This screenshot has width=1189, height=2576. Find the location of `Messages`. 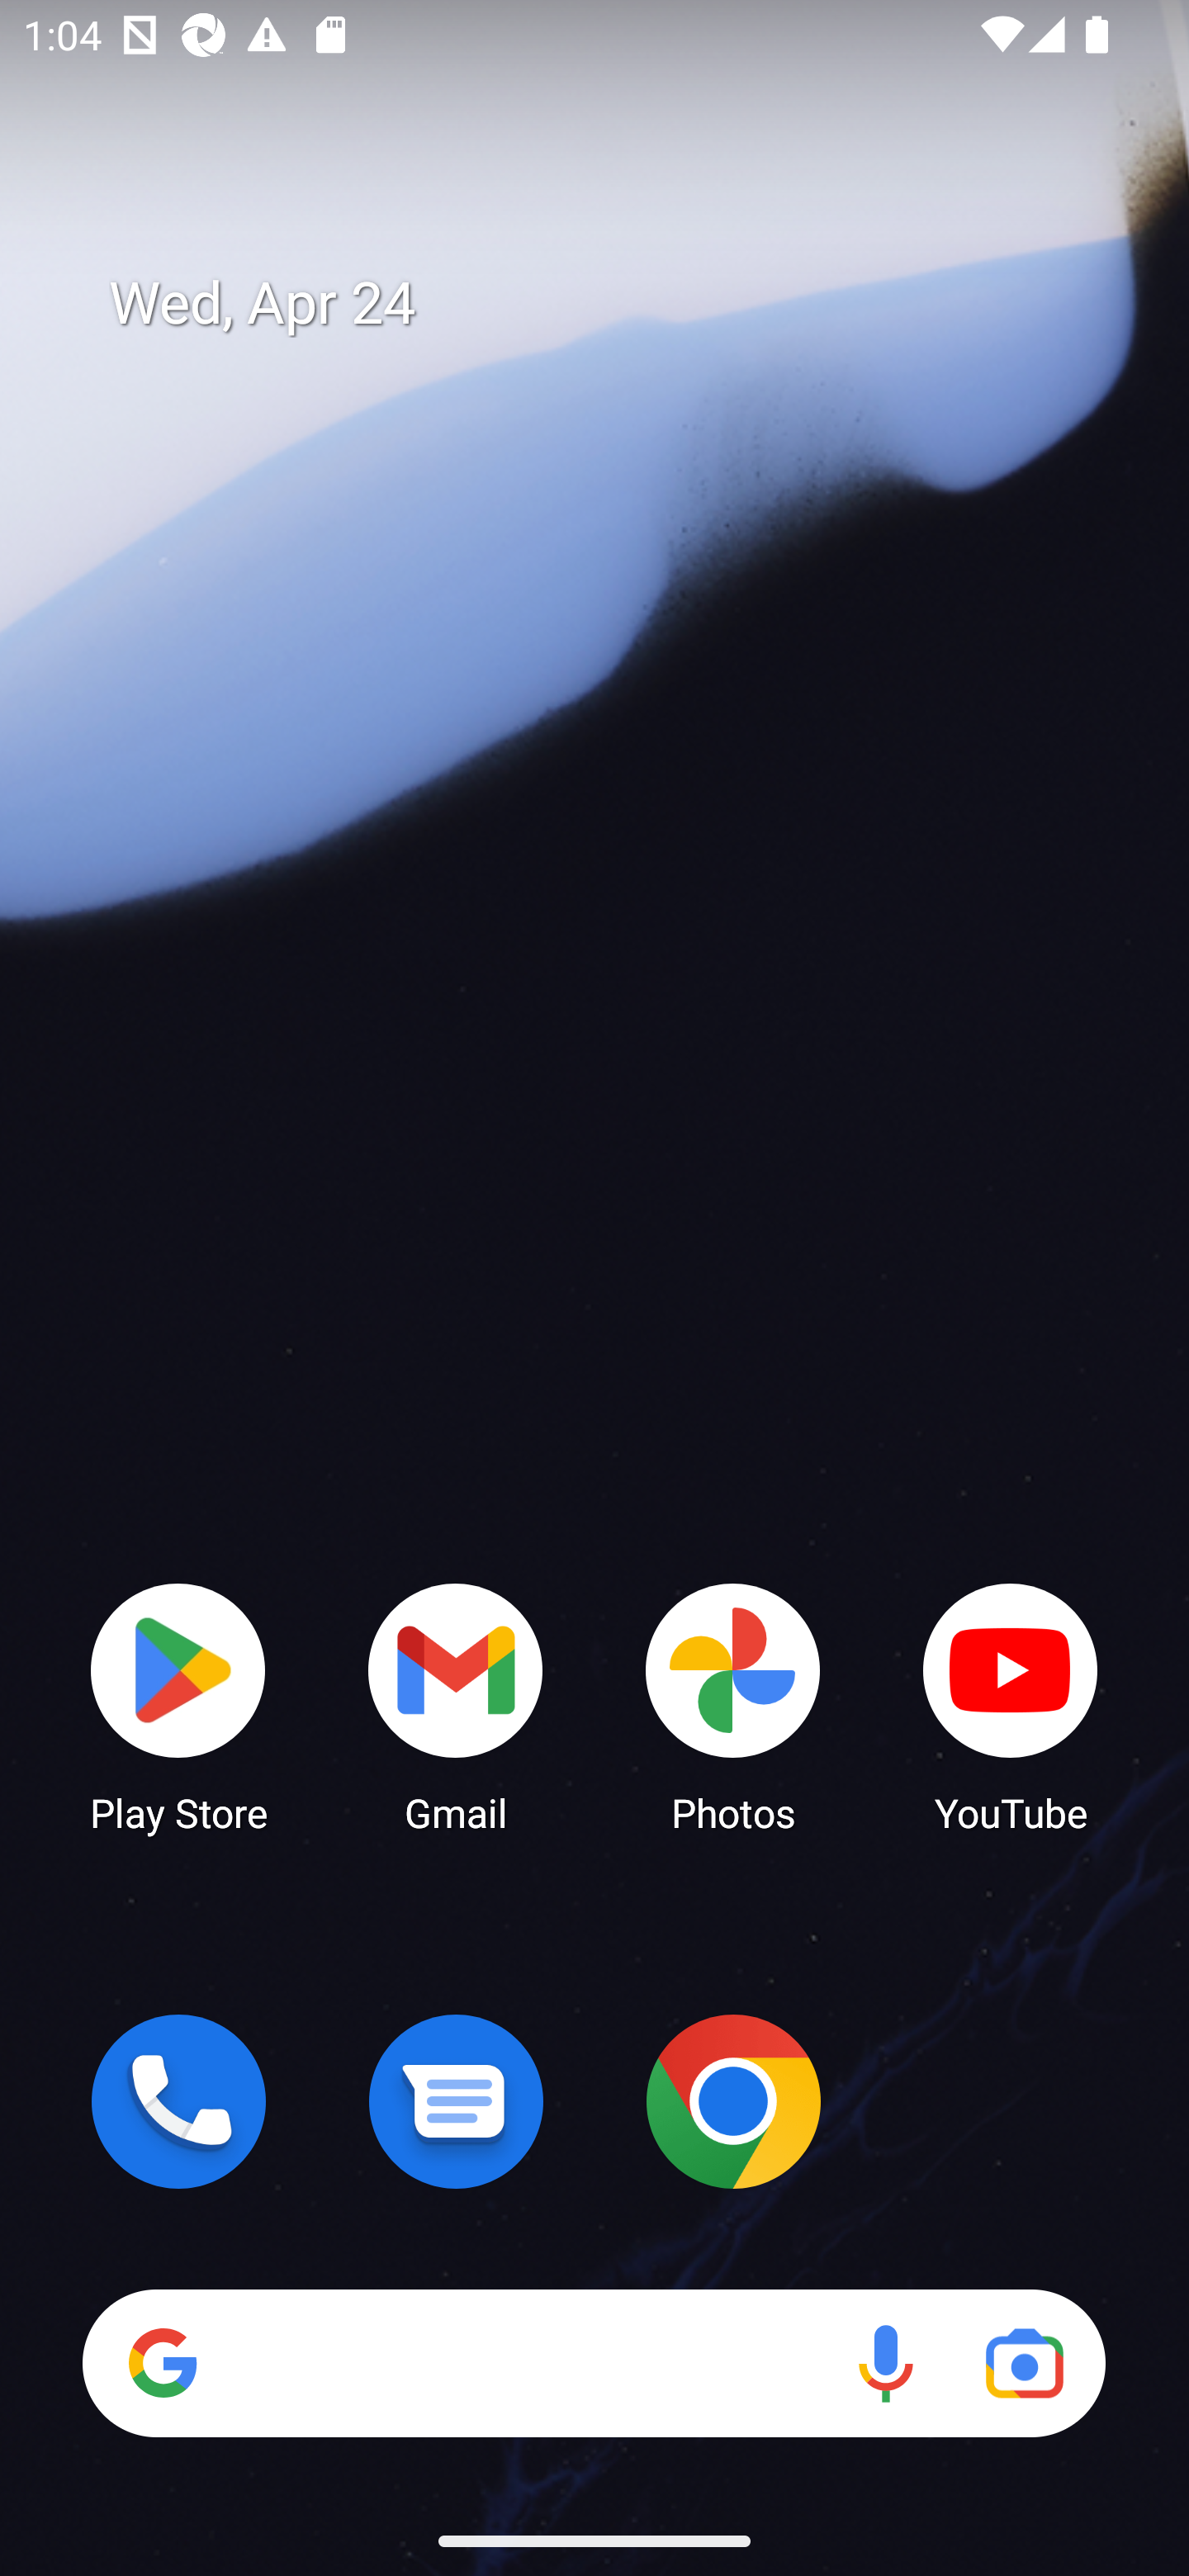

Messages is located at coordinates (456, 2101).